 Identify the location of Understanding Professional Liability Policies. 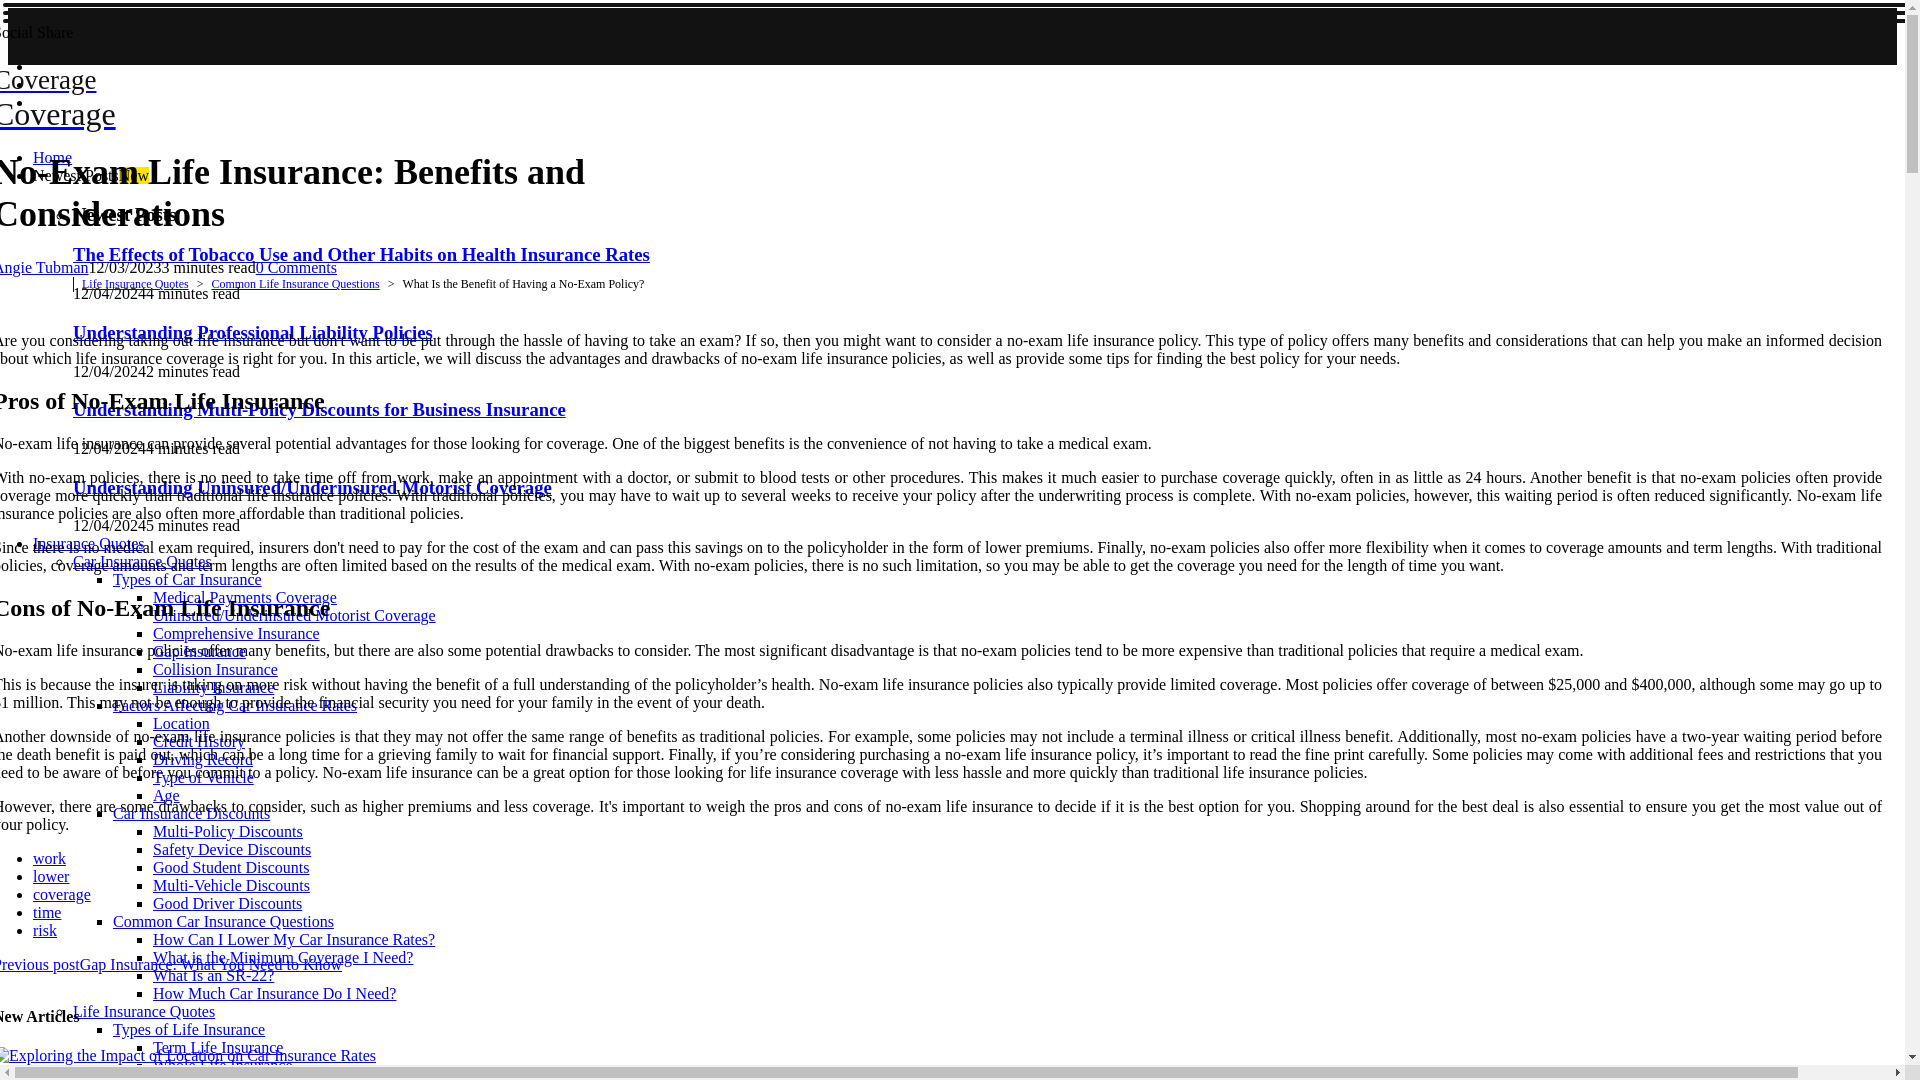
(252, 332).